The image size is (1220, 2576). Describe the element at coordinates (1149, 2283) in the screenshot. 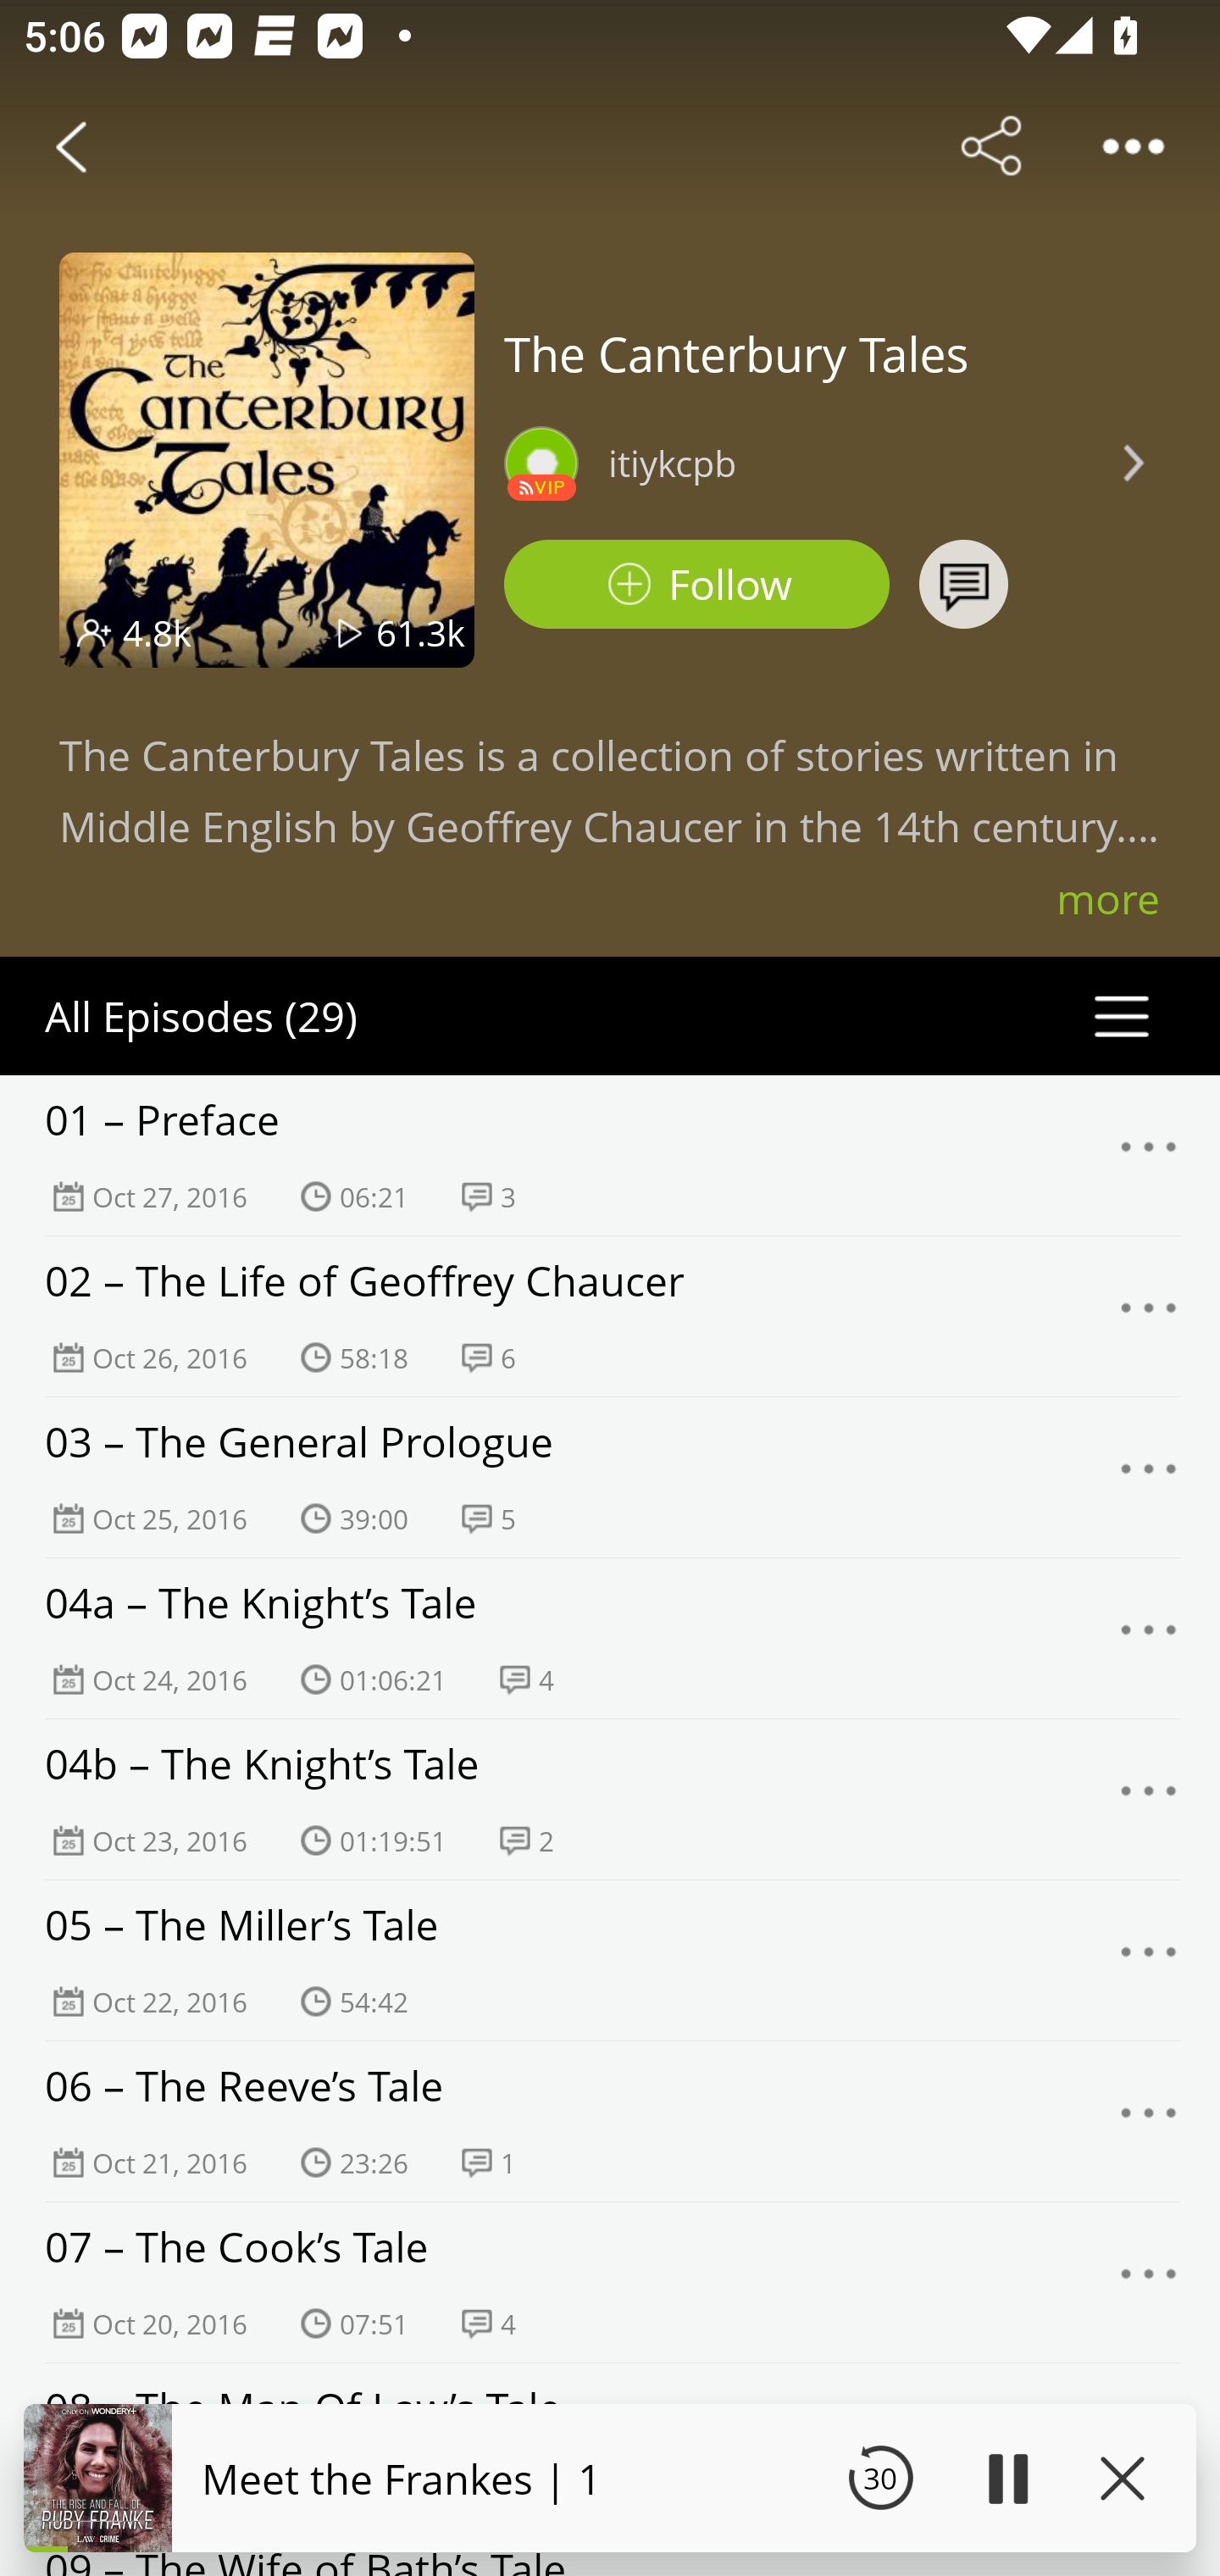

I see `Menu` at that location.